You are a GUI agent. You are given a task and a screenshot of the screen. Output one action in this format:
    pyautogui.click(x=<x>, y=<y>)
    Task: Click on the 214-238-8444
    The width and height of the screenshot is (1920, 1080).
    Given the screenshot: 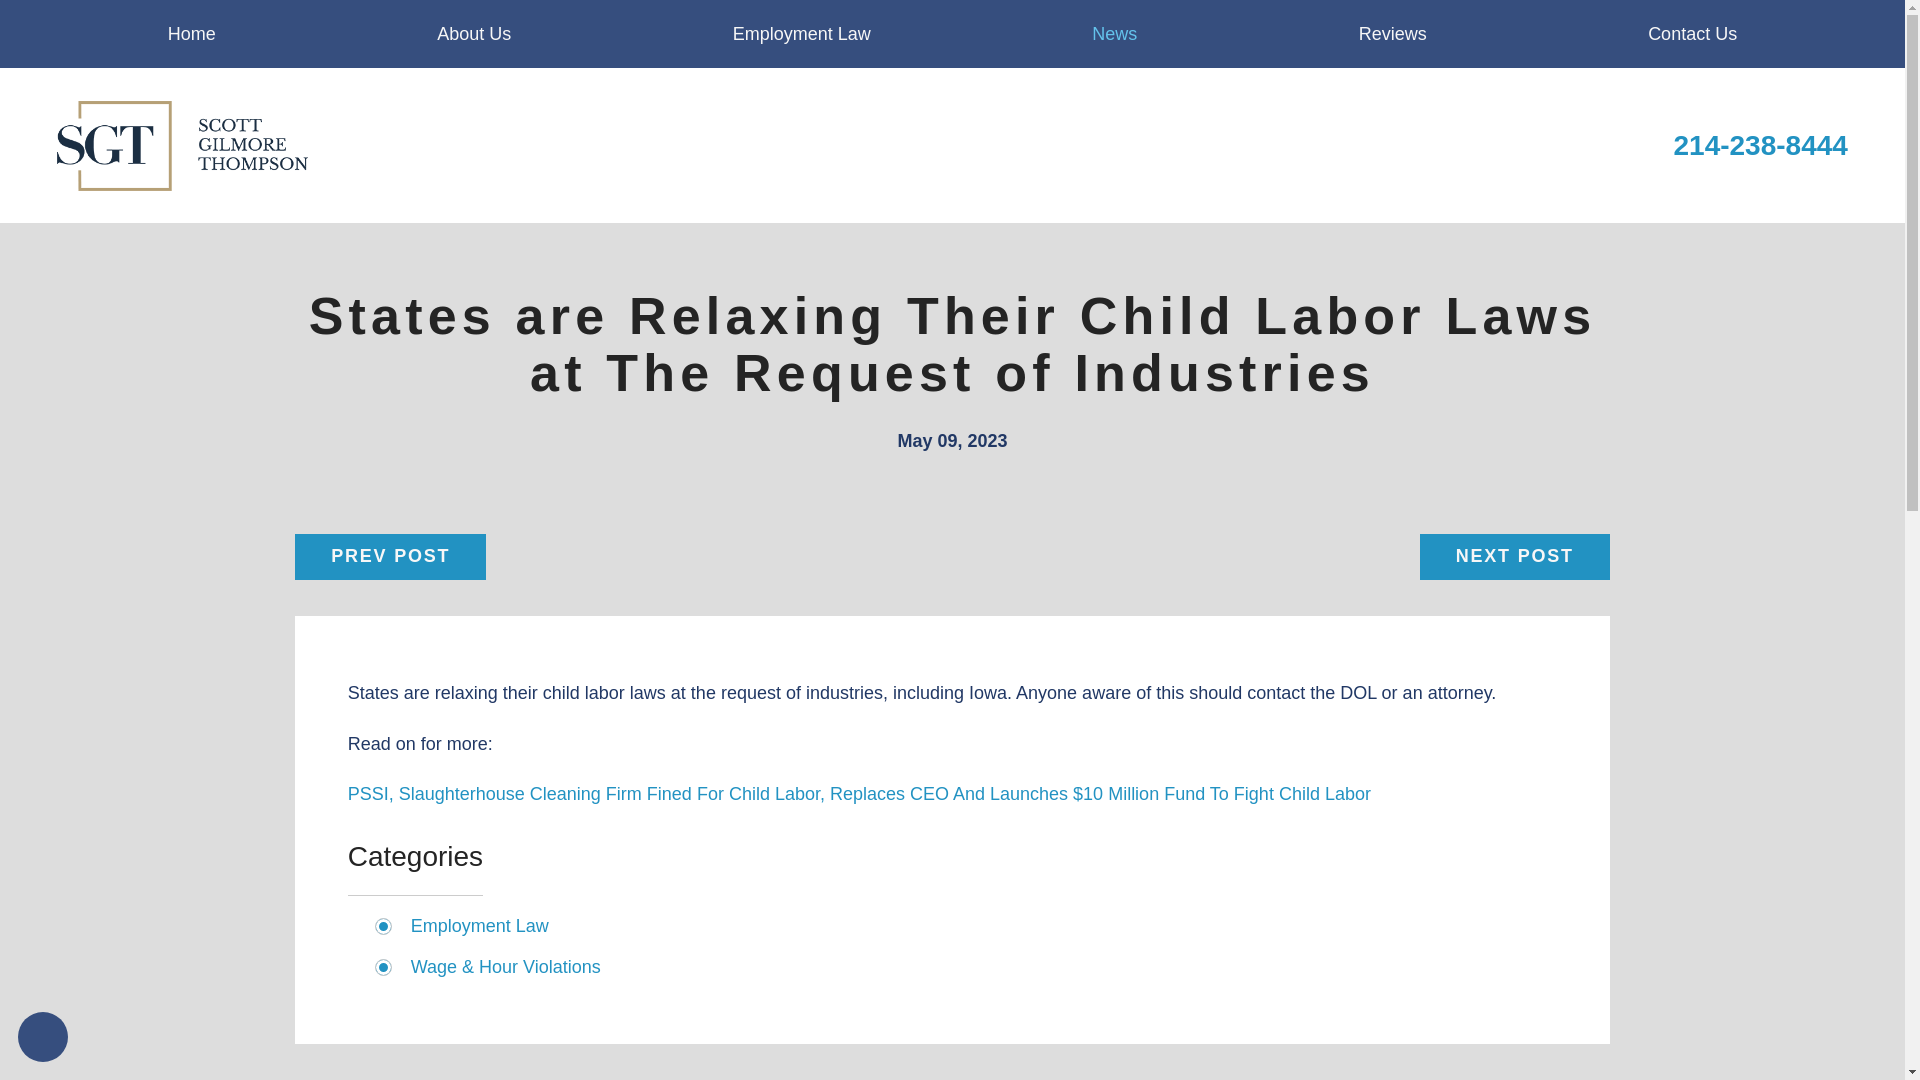 What is the action you would take?
    pyautogui.click(x=1760, y=146)
    